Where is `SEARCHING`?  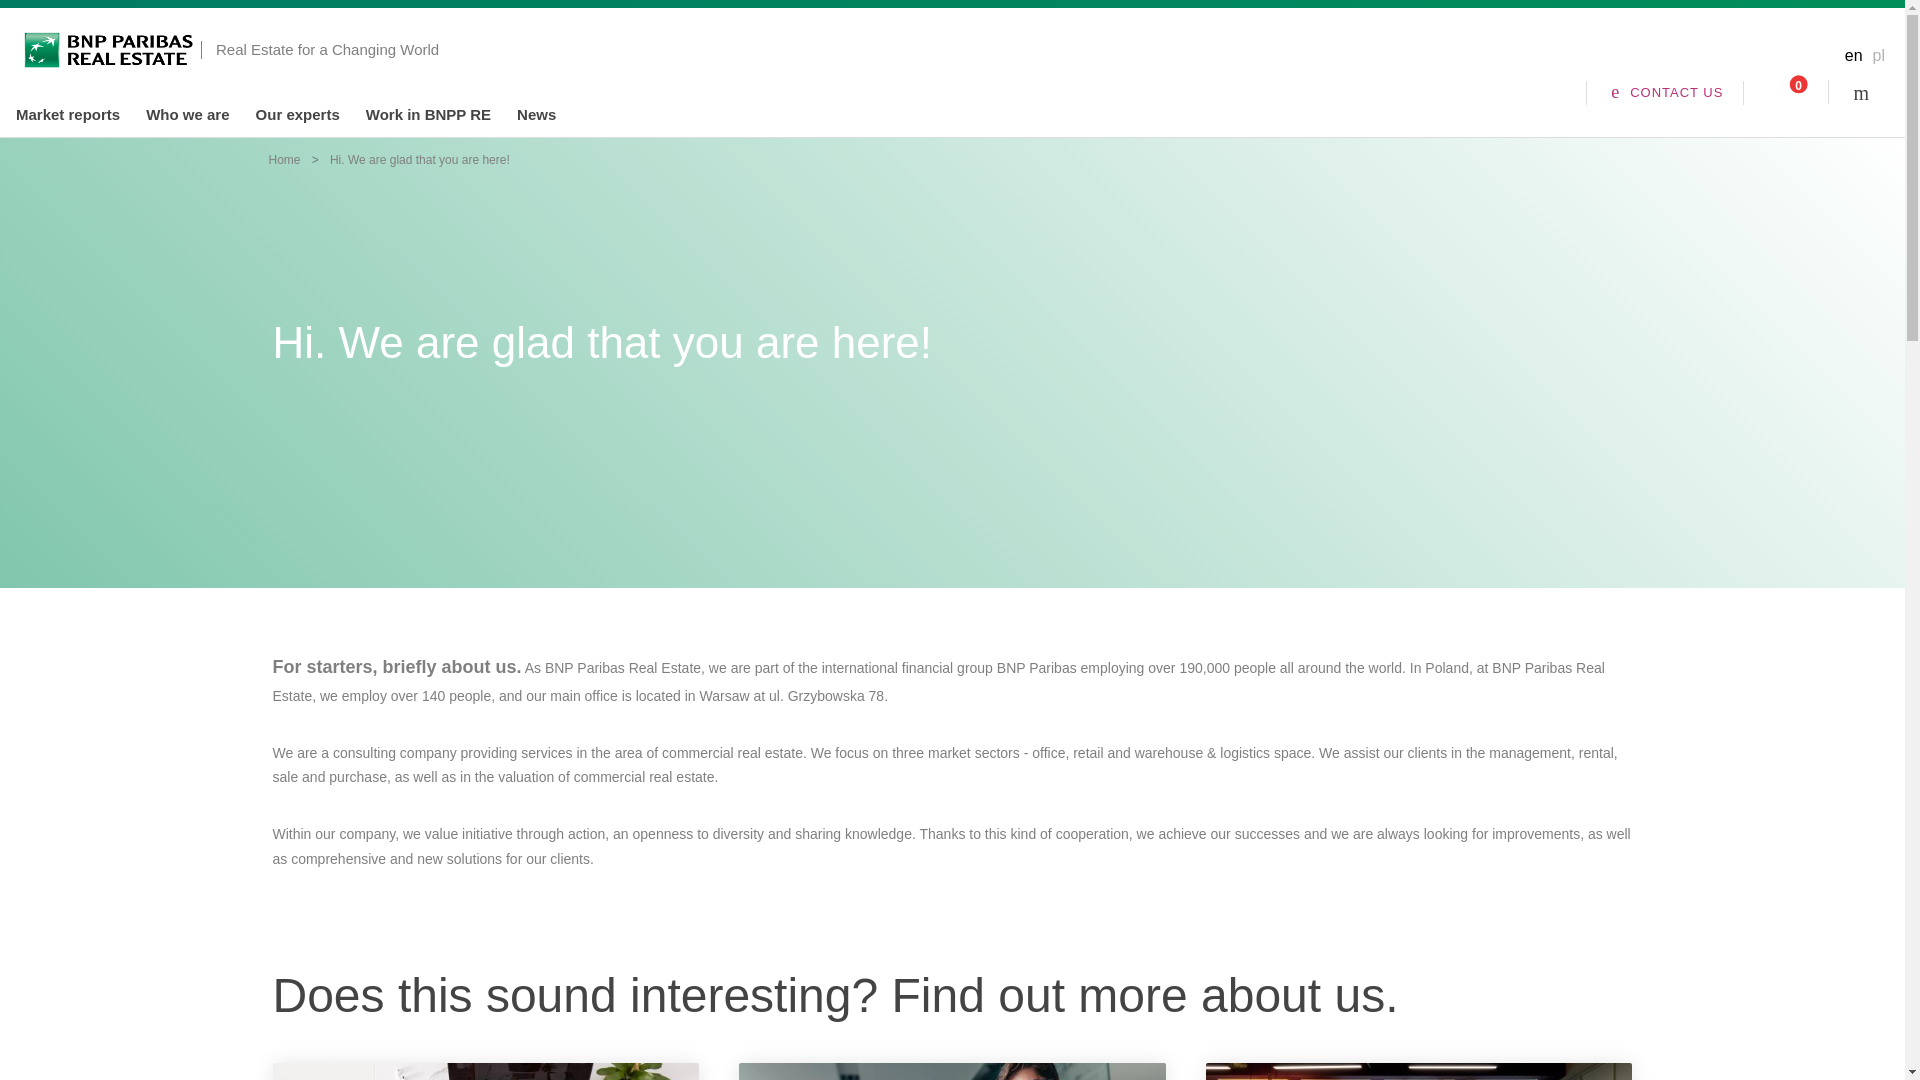 SEARCHING is located at coordinates (1870, 92).